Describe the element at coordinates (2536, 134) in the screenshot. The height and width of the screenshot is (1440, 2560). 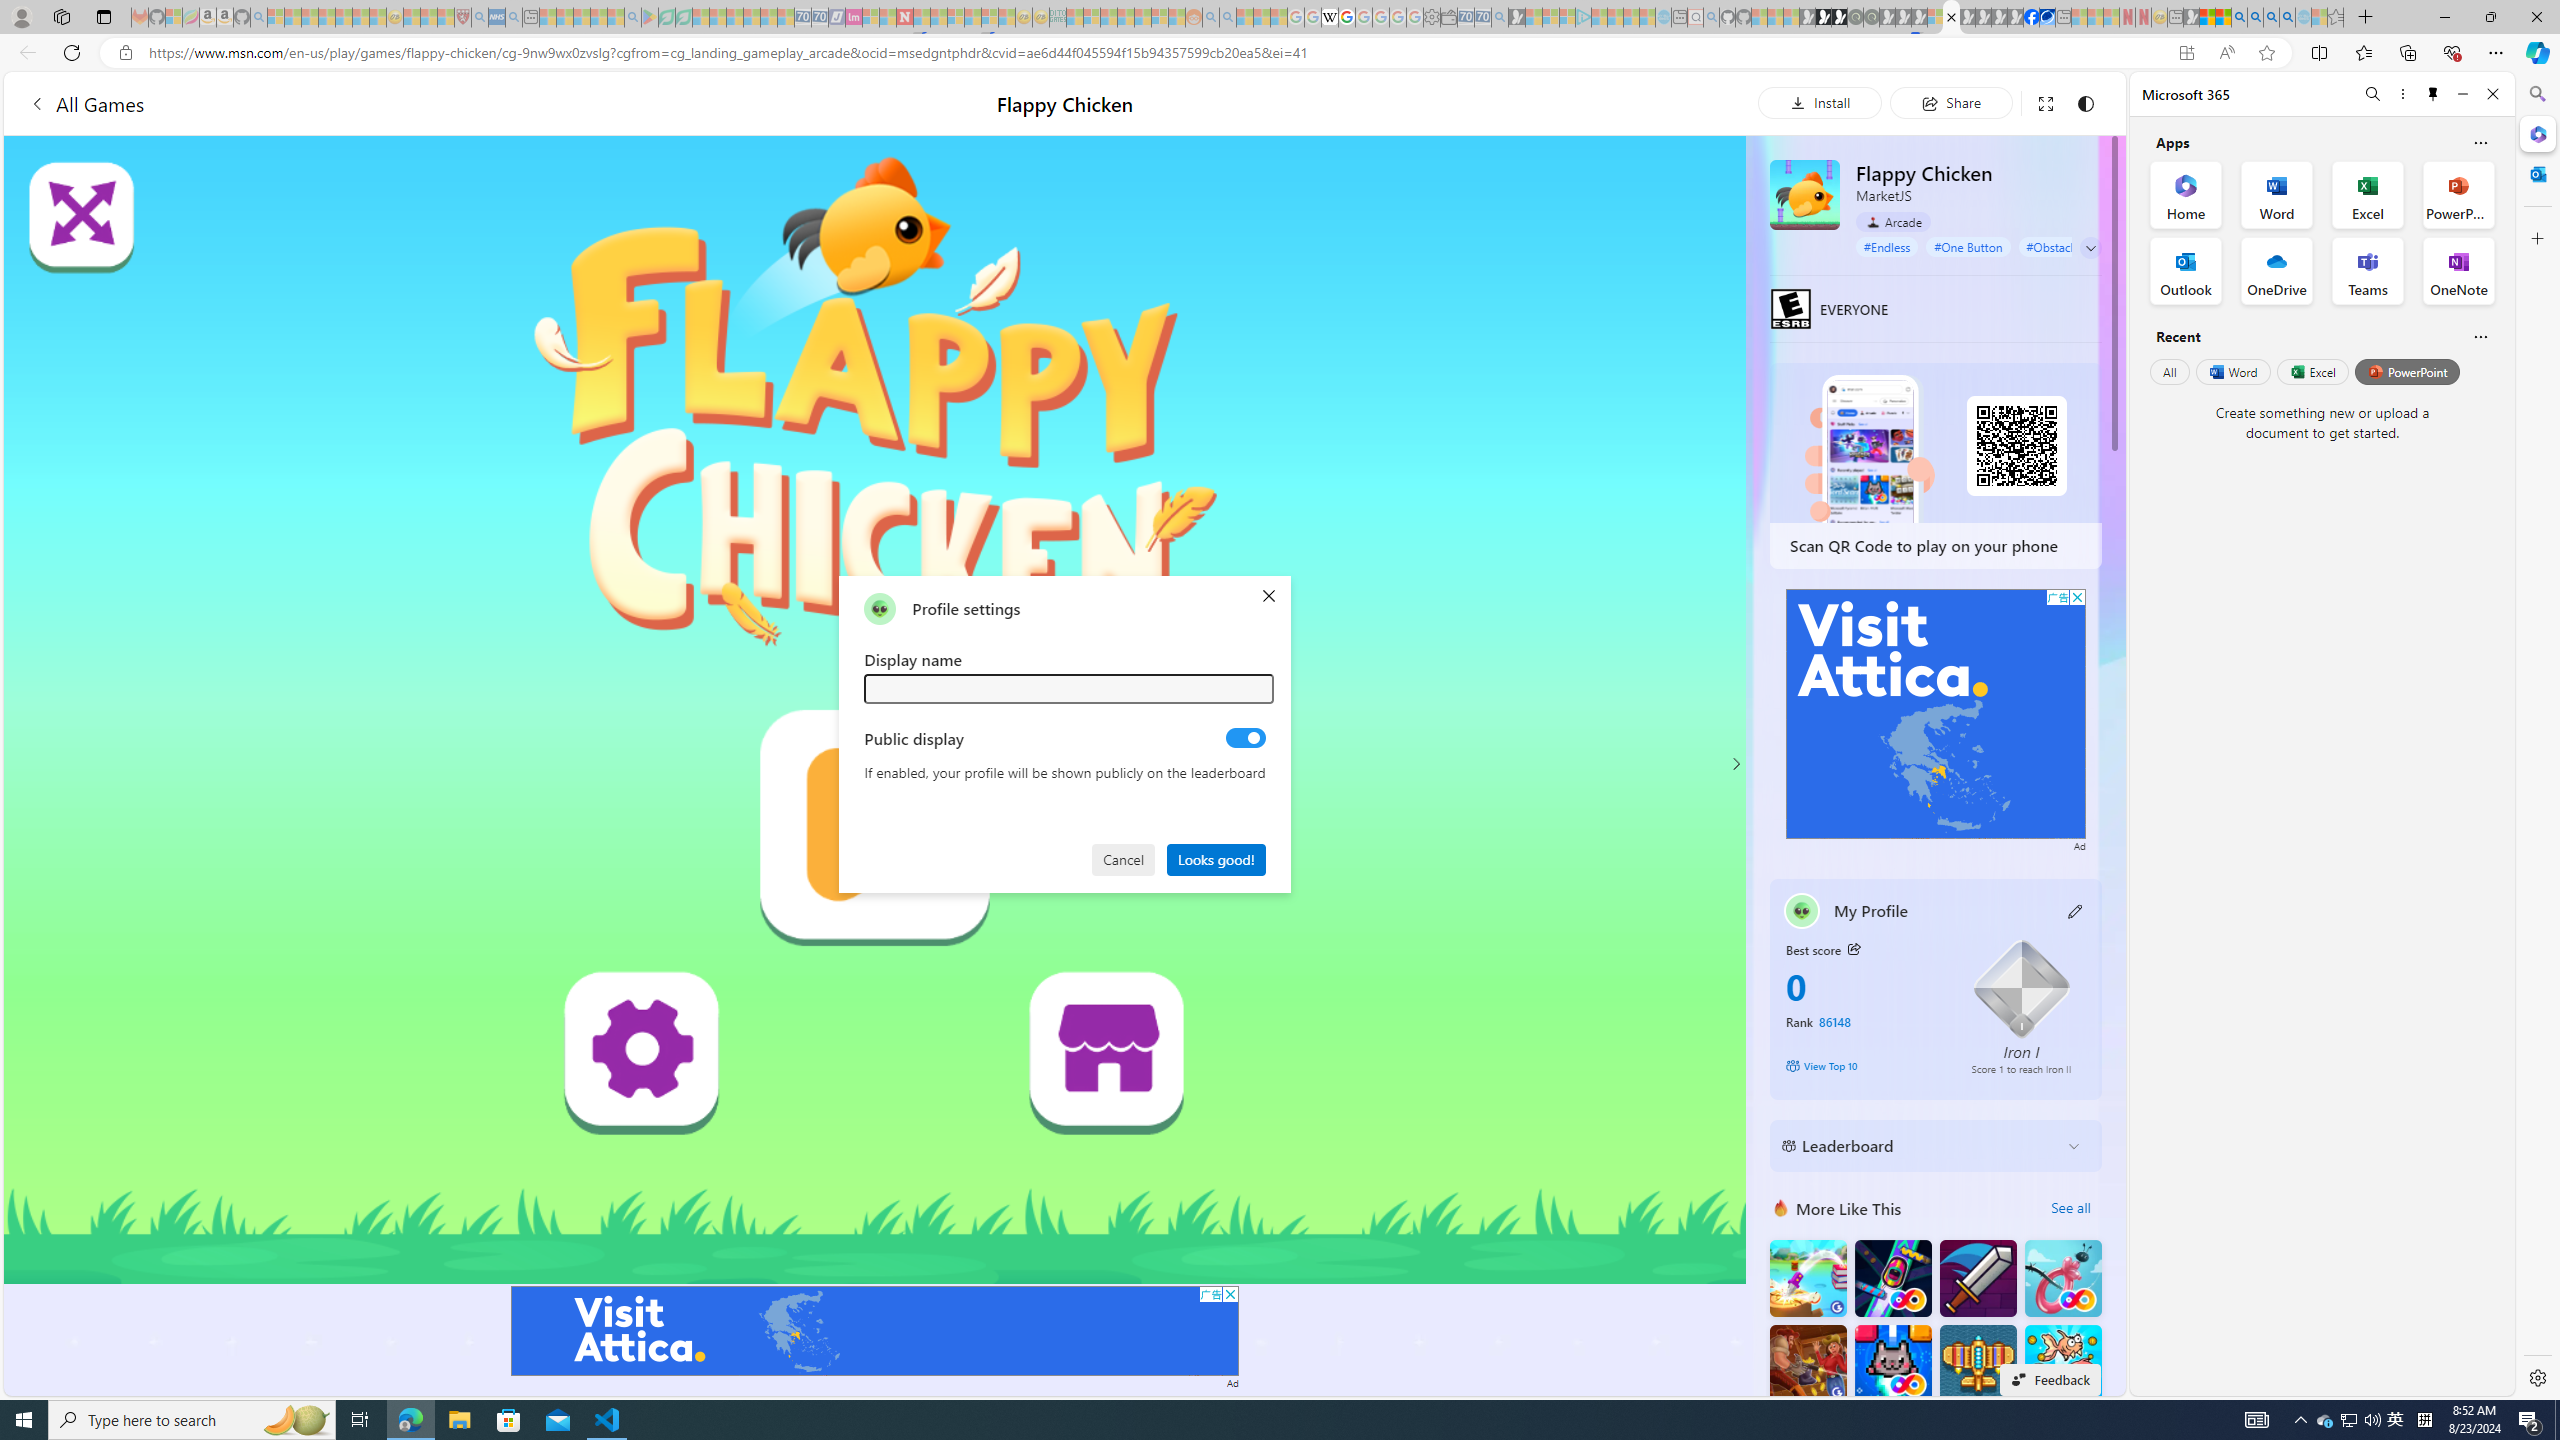
I see `Close Microsoft 365 pane` at that location.